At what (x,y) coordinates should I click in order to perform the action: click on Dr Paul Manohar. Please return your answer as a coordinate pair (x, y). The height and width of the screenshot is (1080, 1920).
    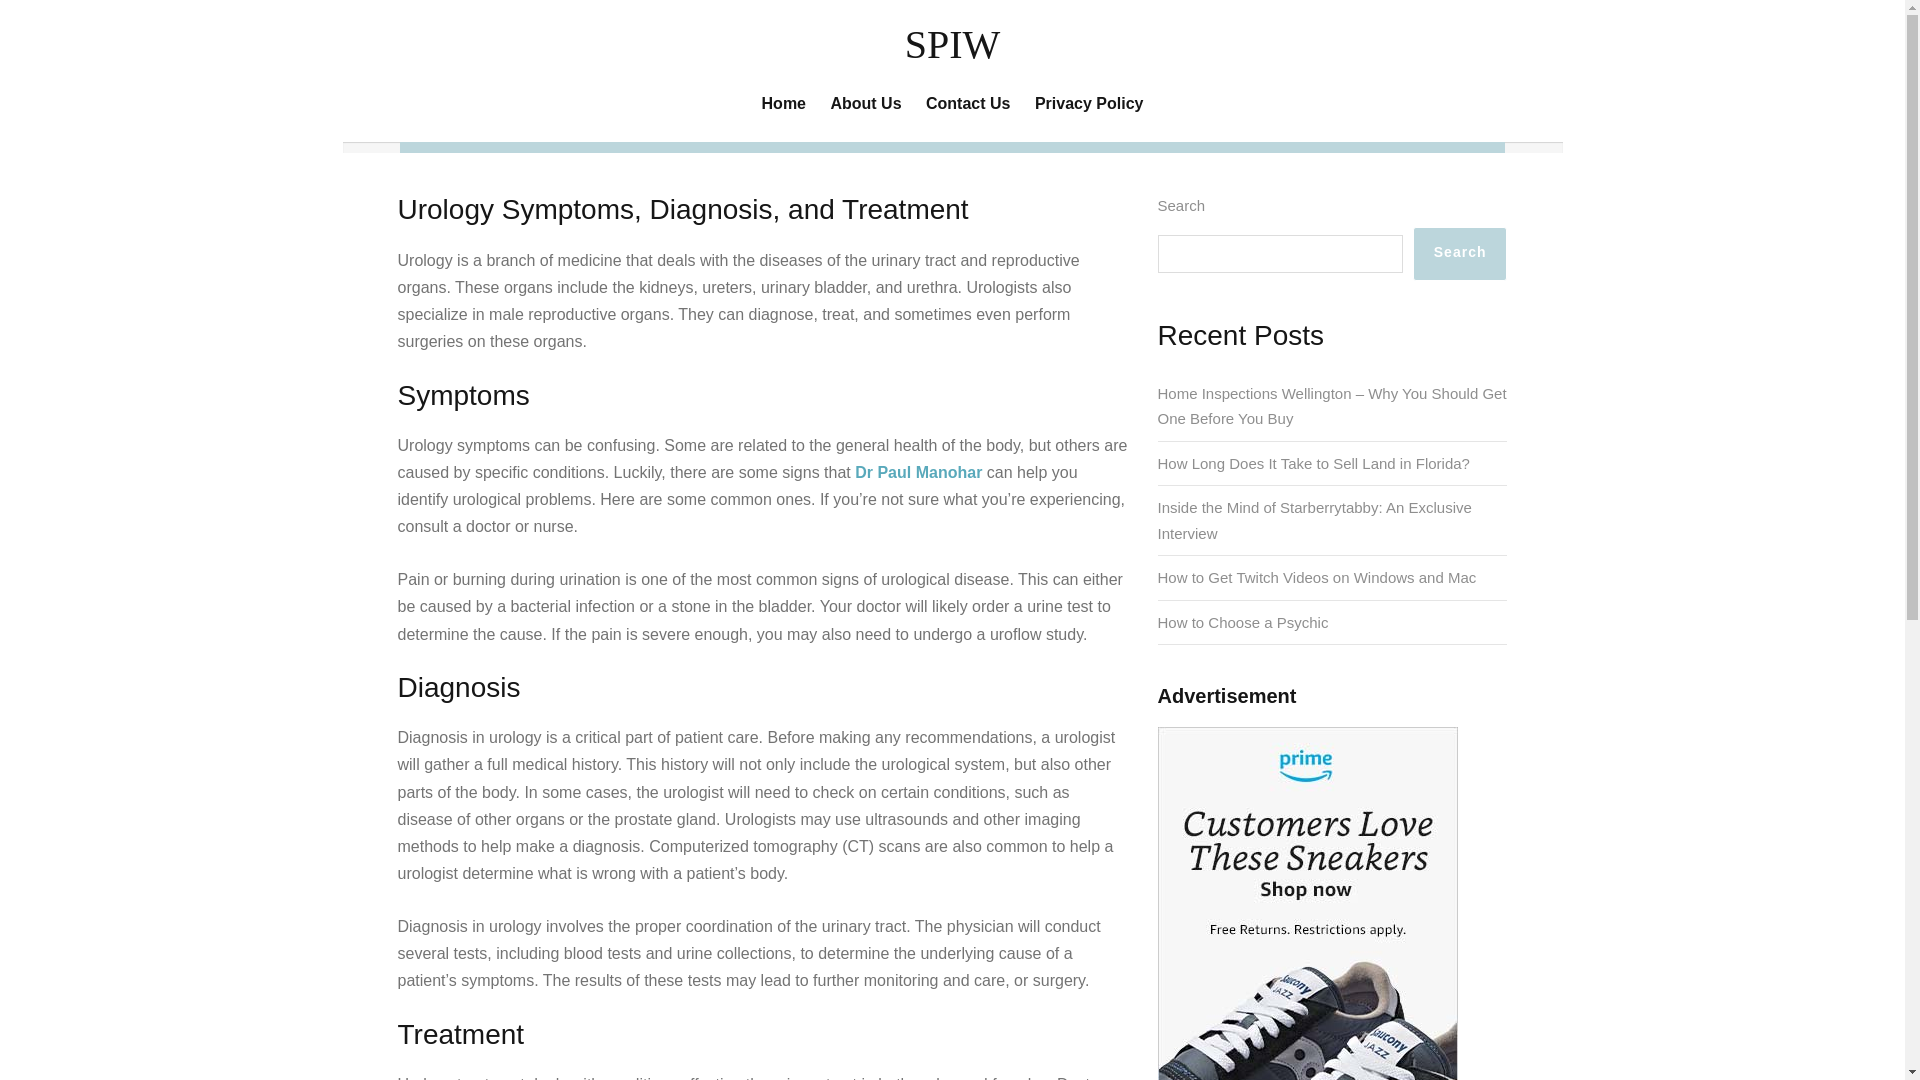
    Looking at the image, I should click on (918, 472).